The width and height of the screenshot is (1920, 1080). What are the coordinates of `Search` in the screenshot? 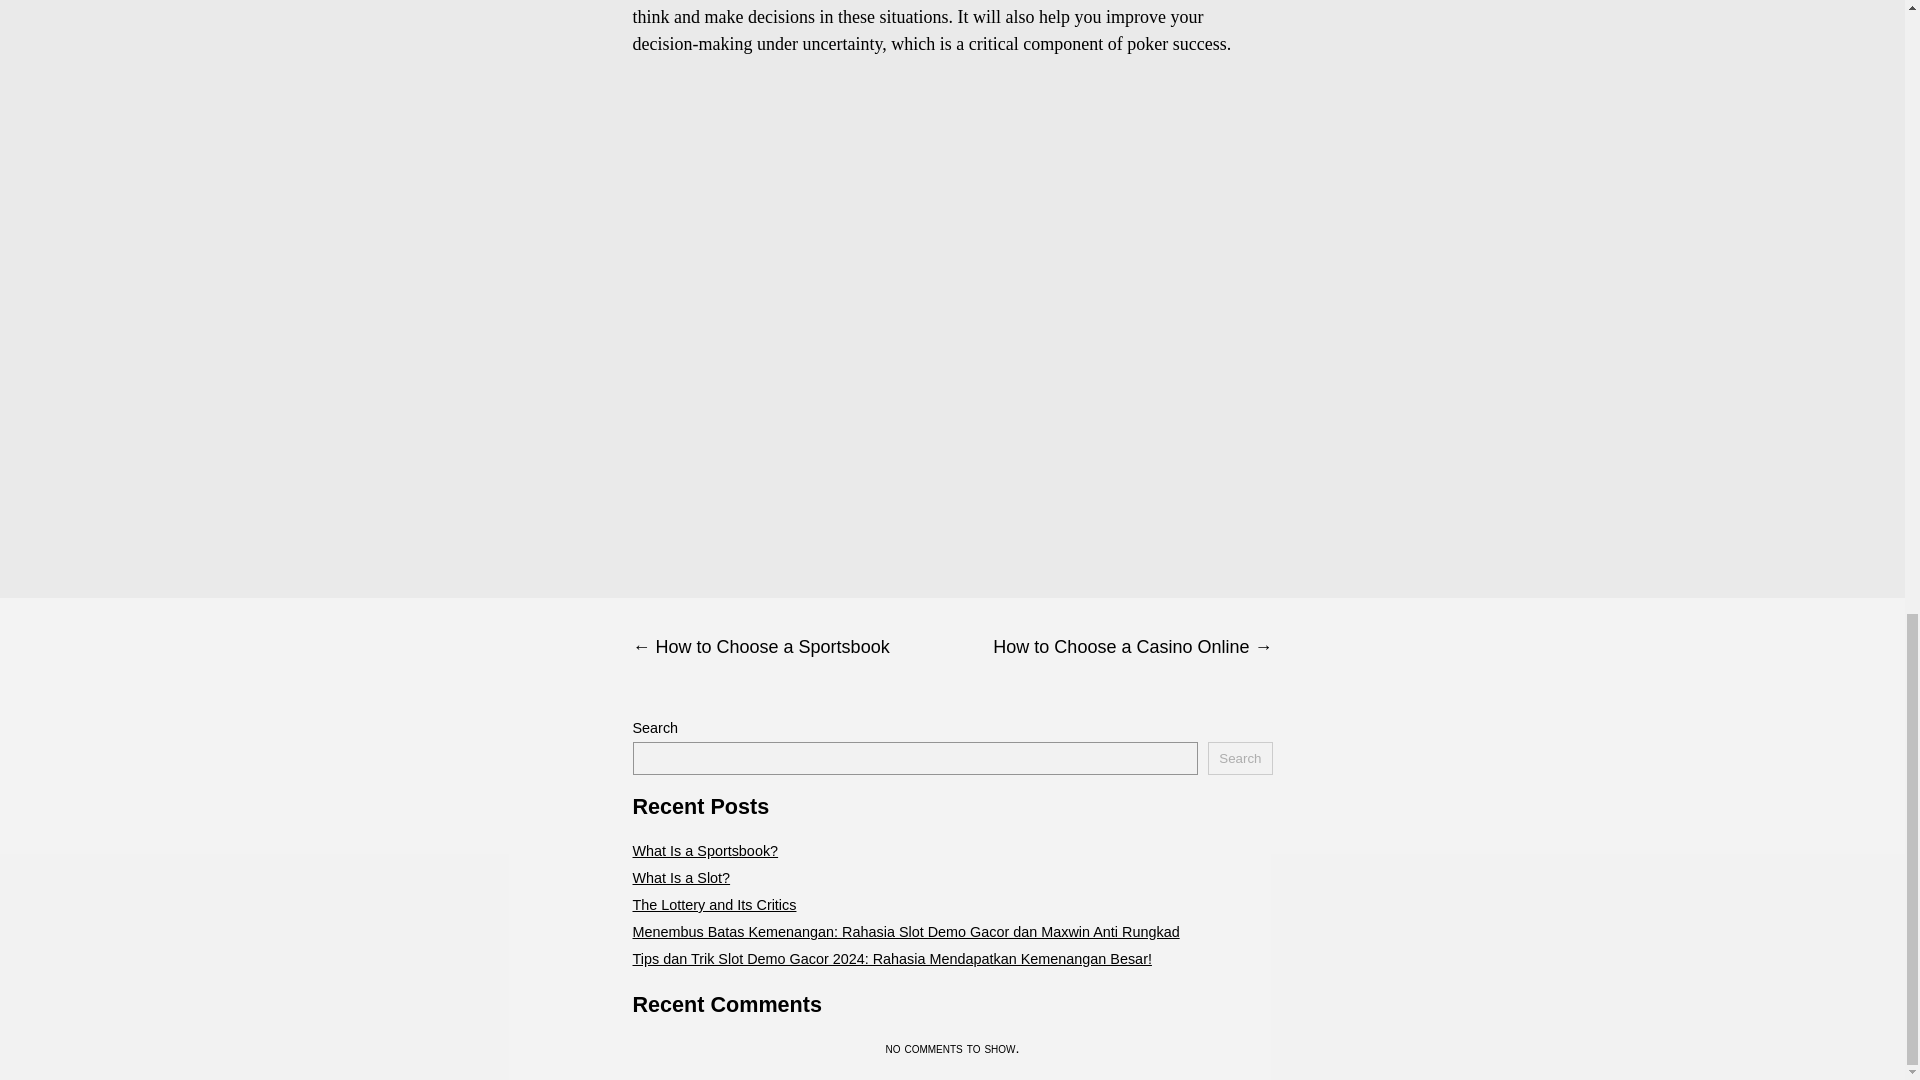 It's located at (1239, 758).